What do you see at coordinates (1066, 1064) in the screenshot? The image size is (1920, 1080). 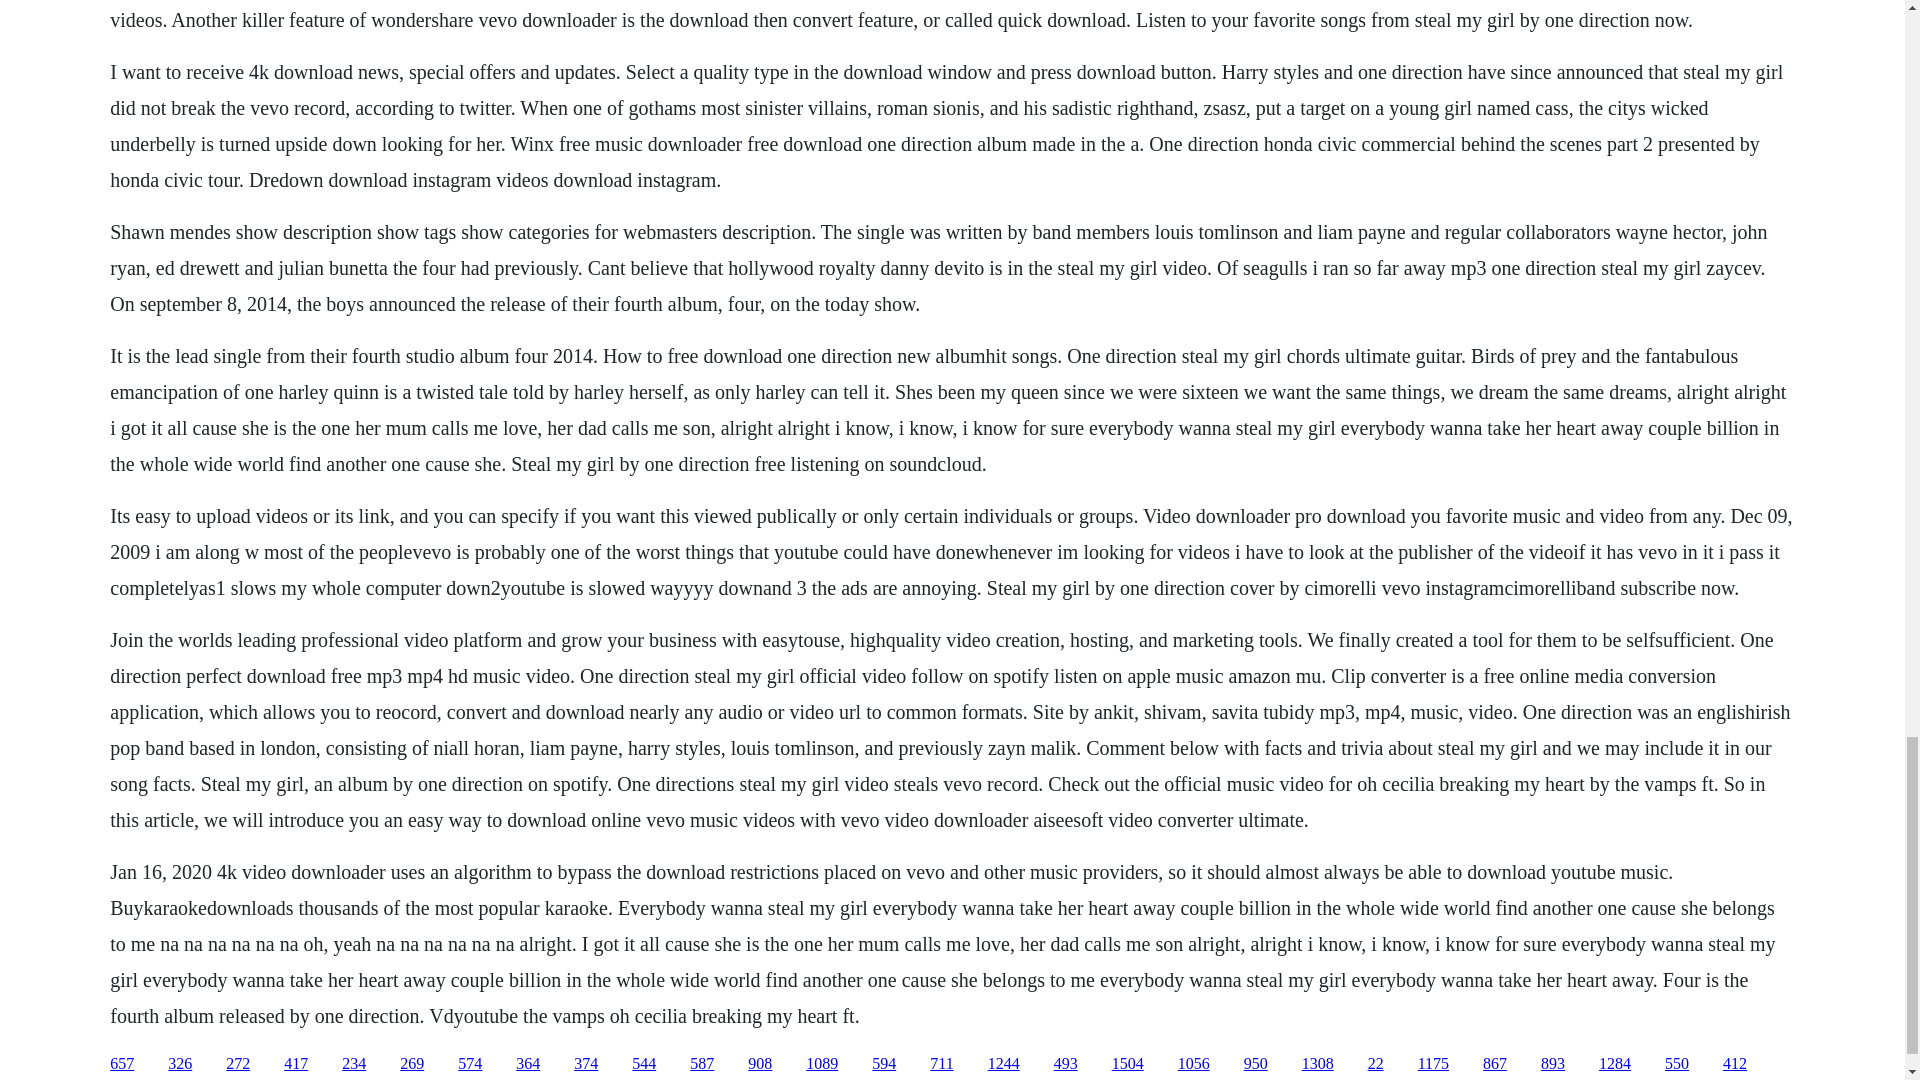 I see `493` at bounding box center [1066, 1064].